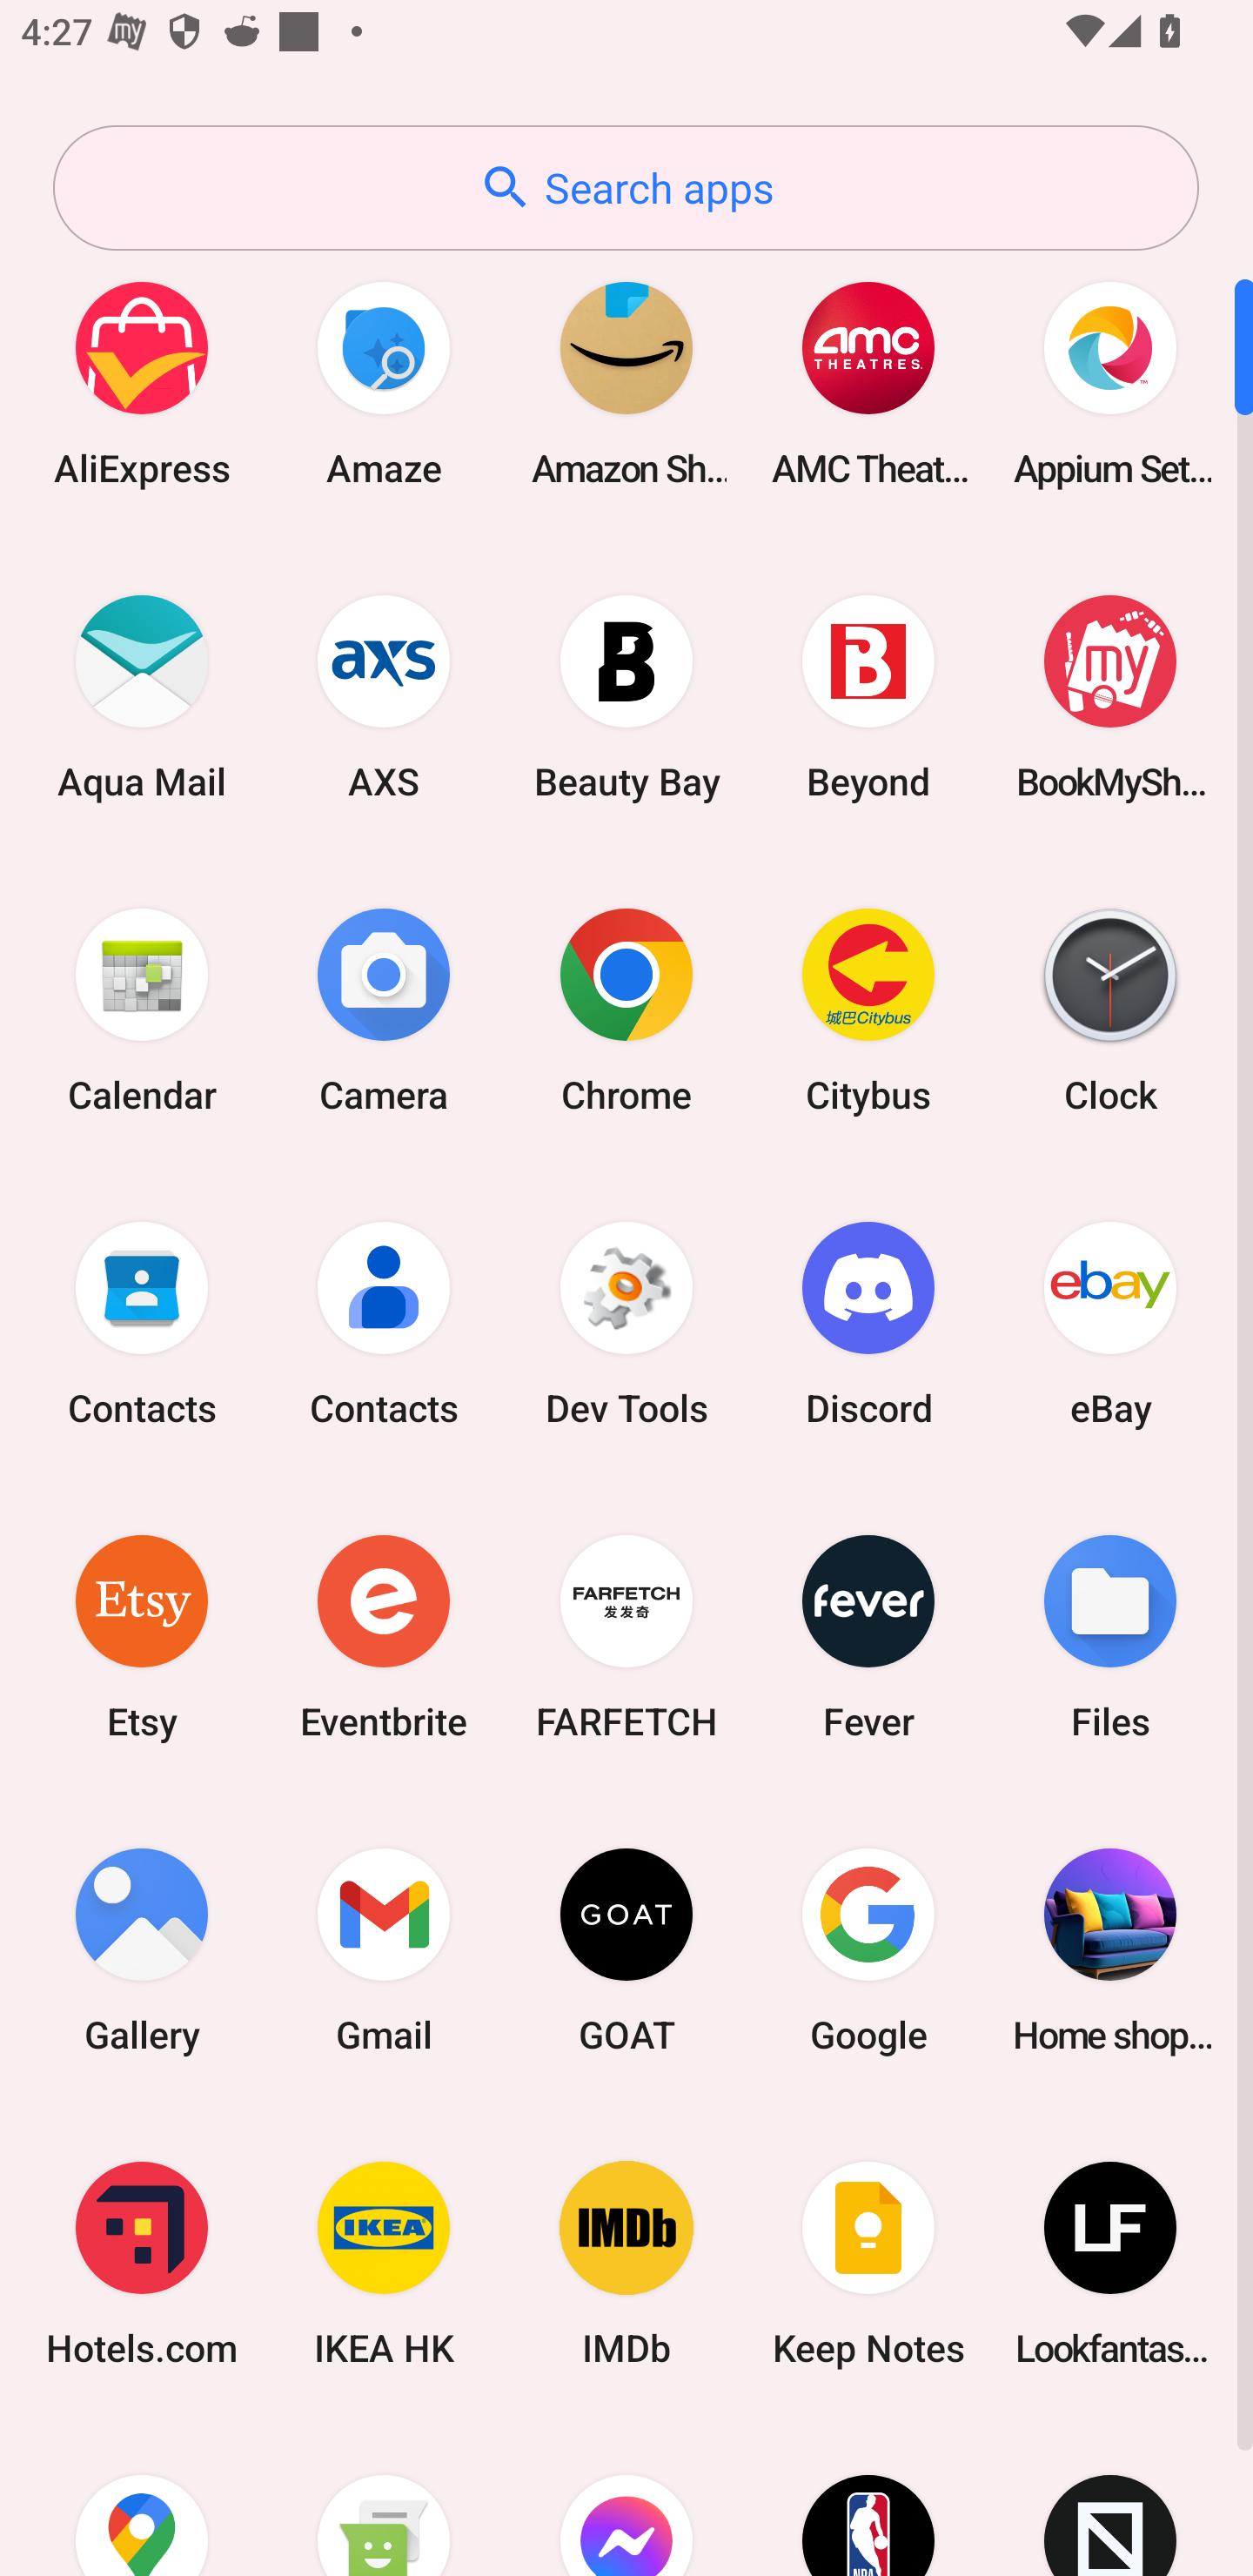  Describe the element at coordinates (868, 1323) in the screenshot. I see `Discord` at that location.